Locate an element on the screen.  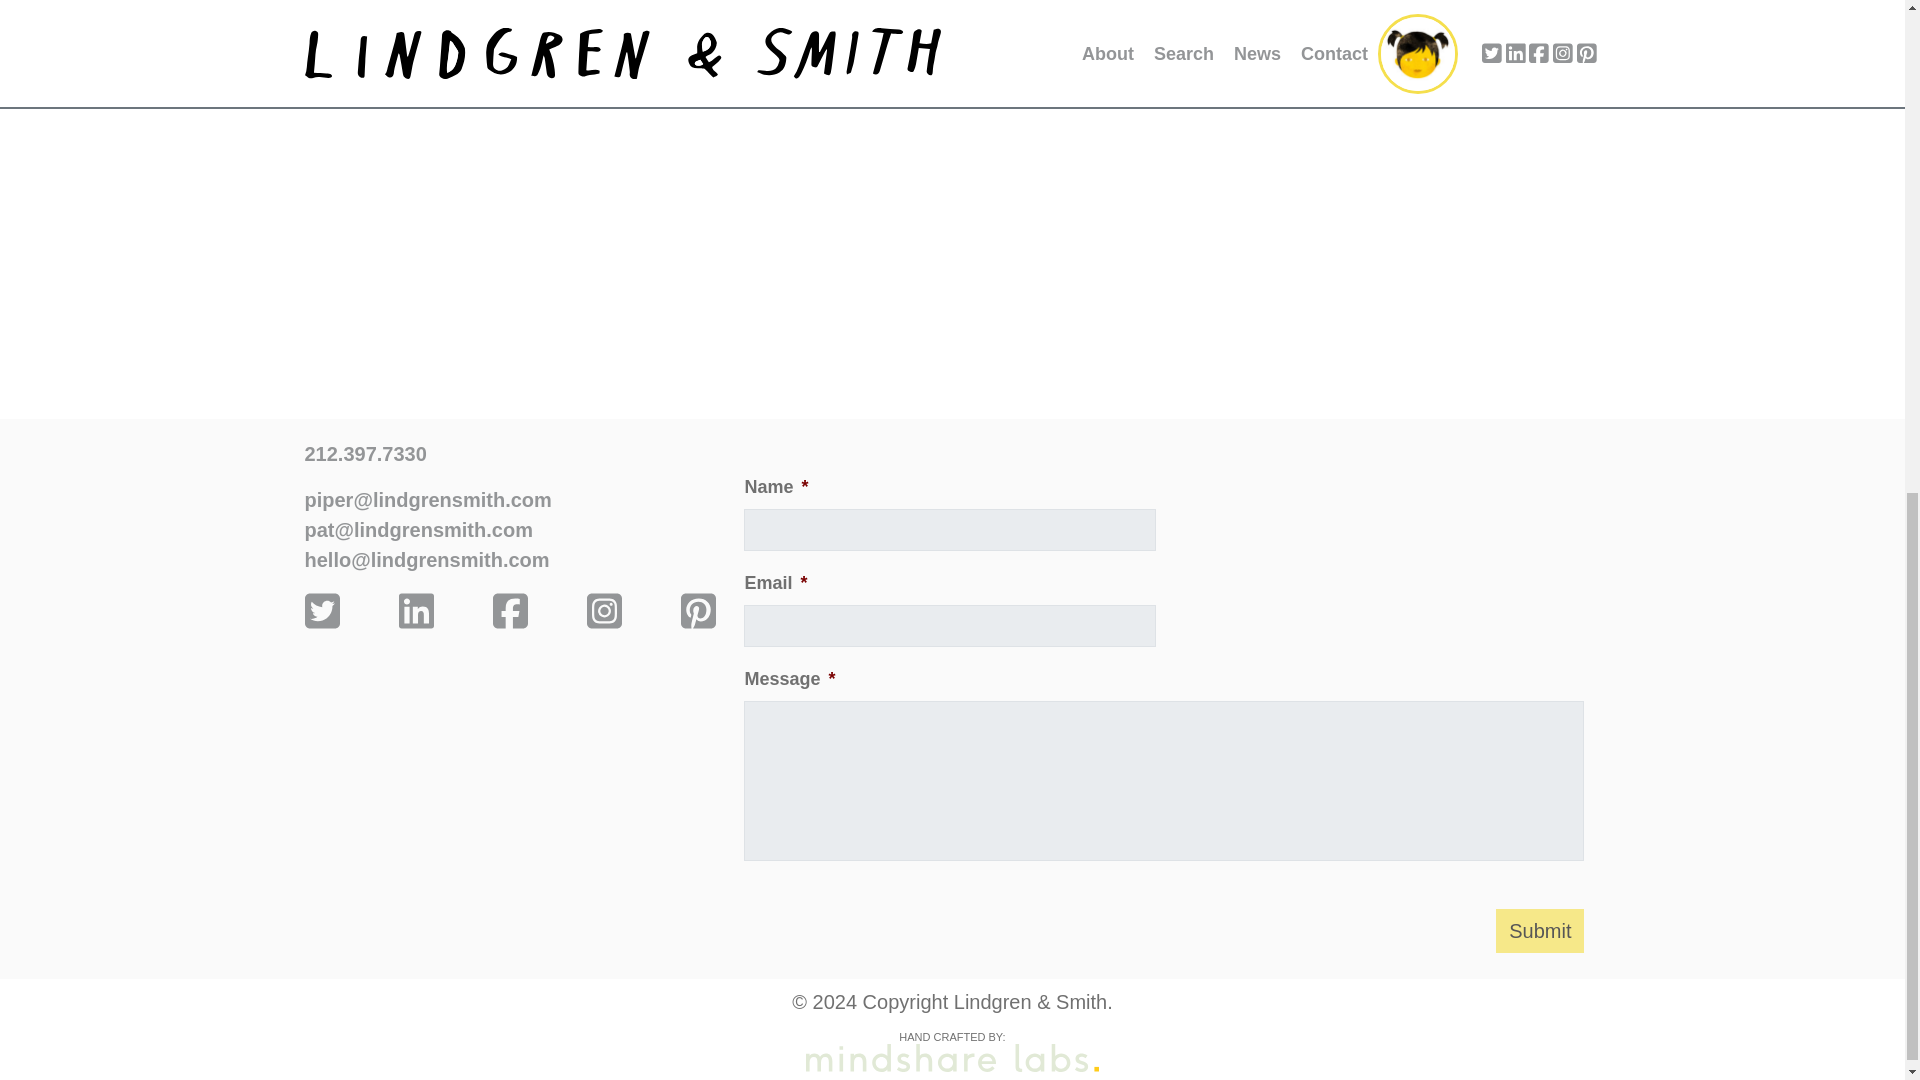
Submit is located at coordinates (1540, 930).